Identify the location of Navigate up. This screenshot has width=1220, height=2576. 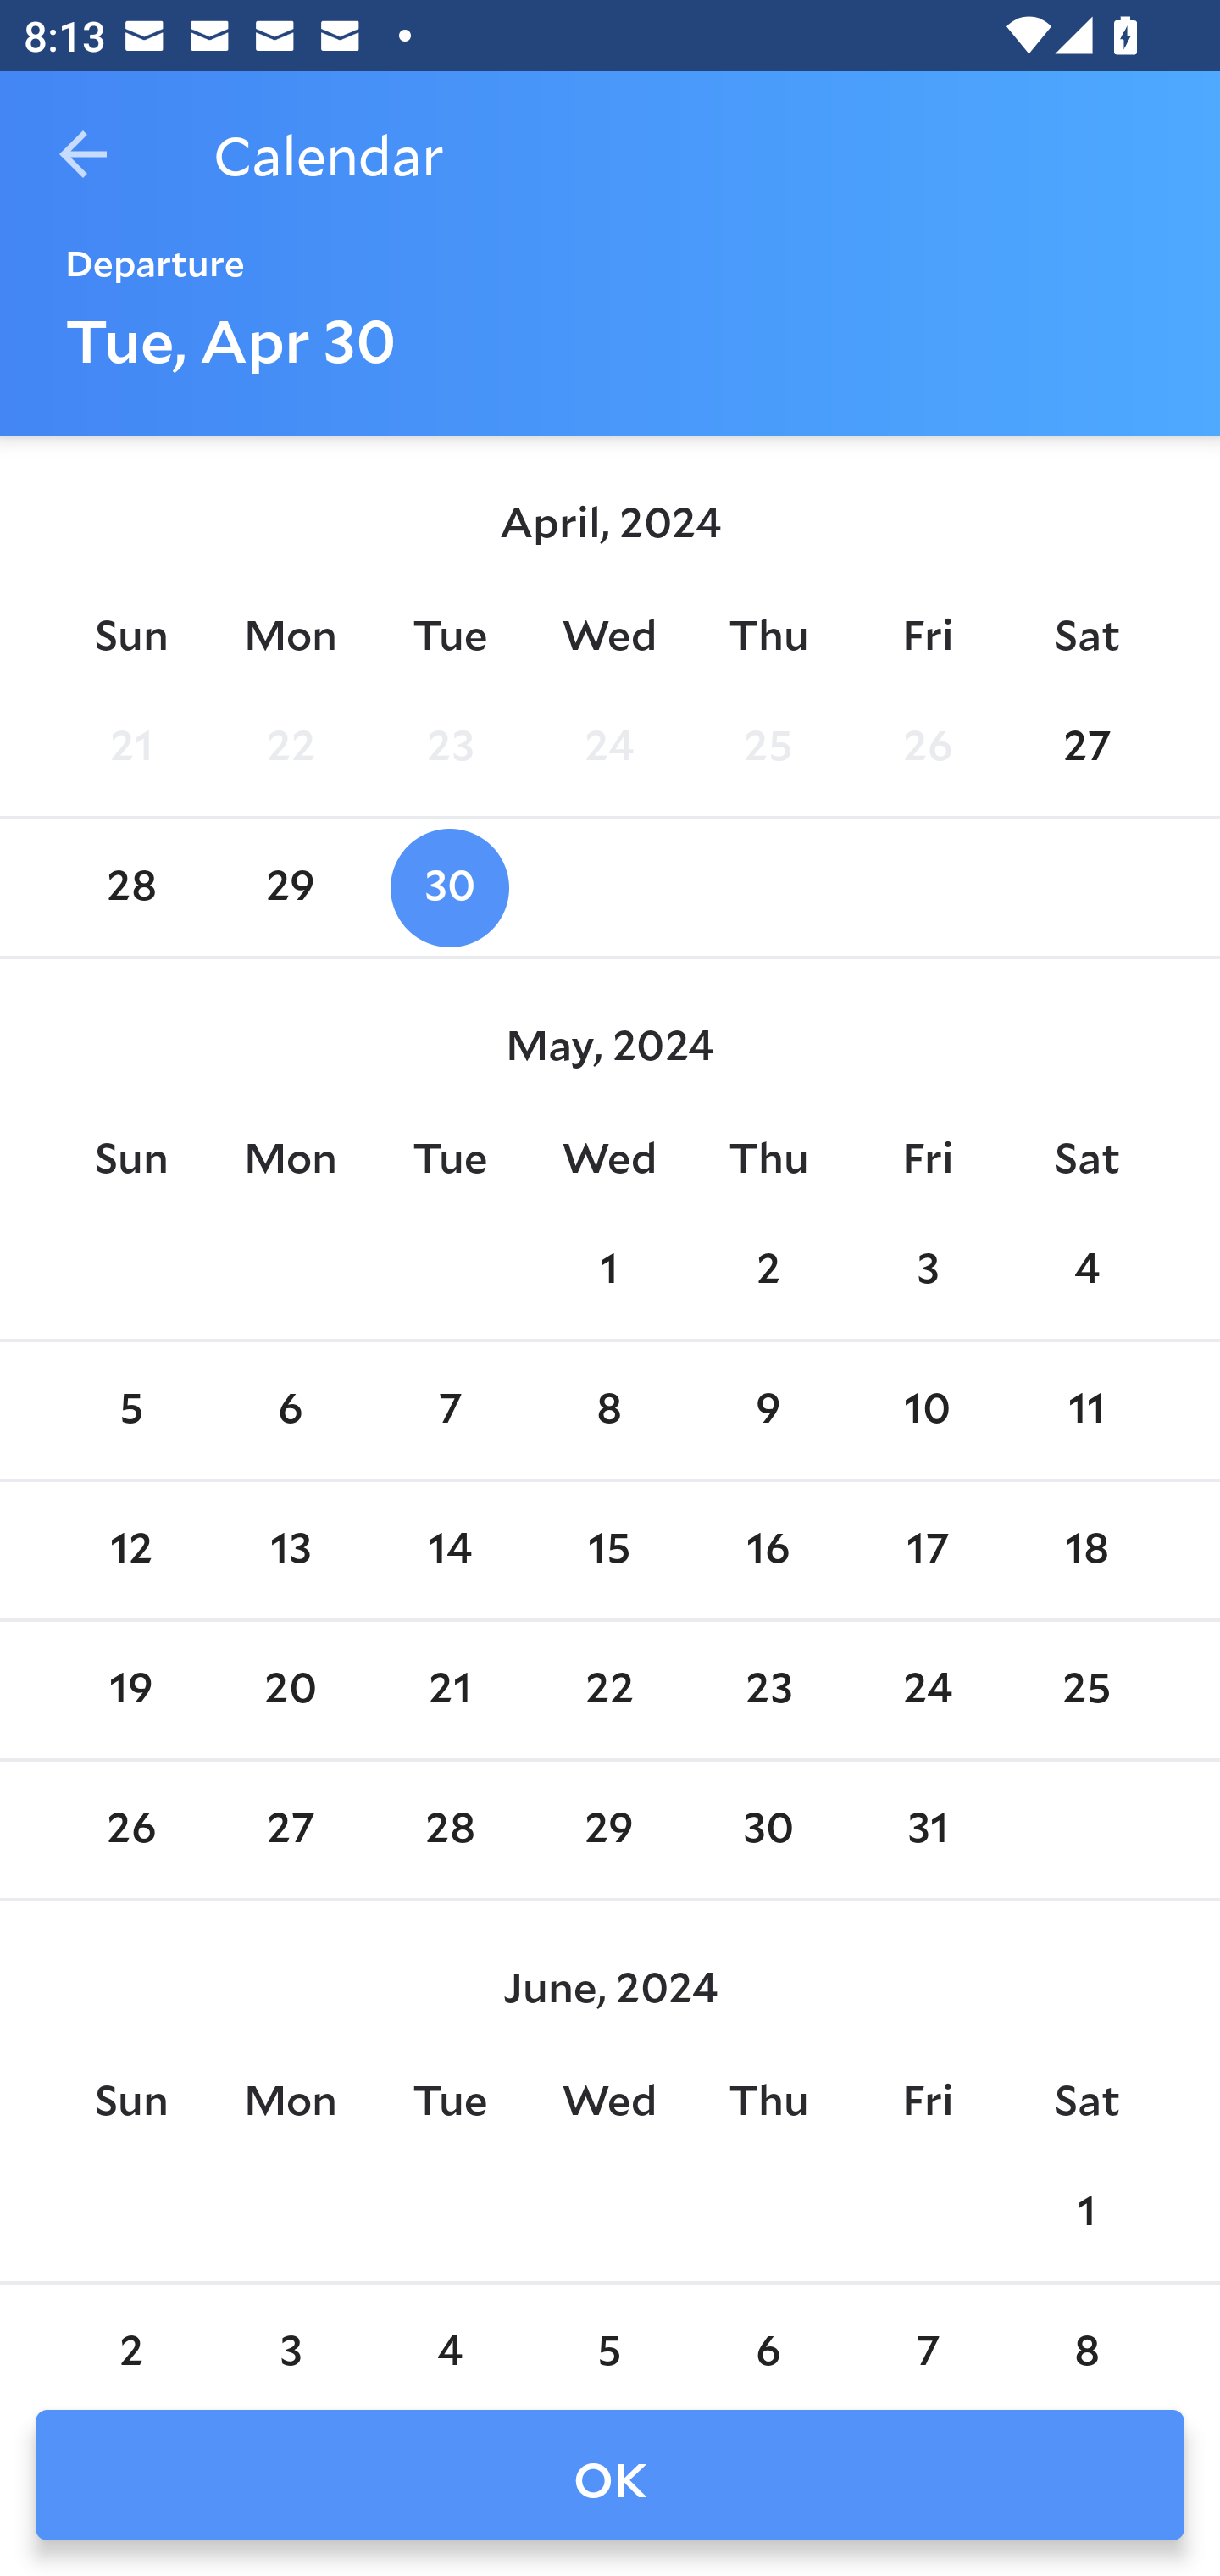
(83, 154).